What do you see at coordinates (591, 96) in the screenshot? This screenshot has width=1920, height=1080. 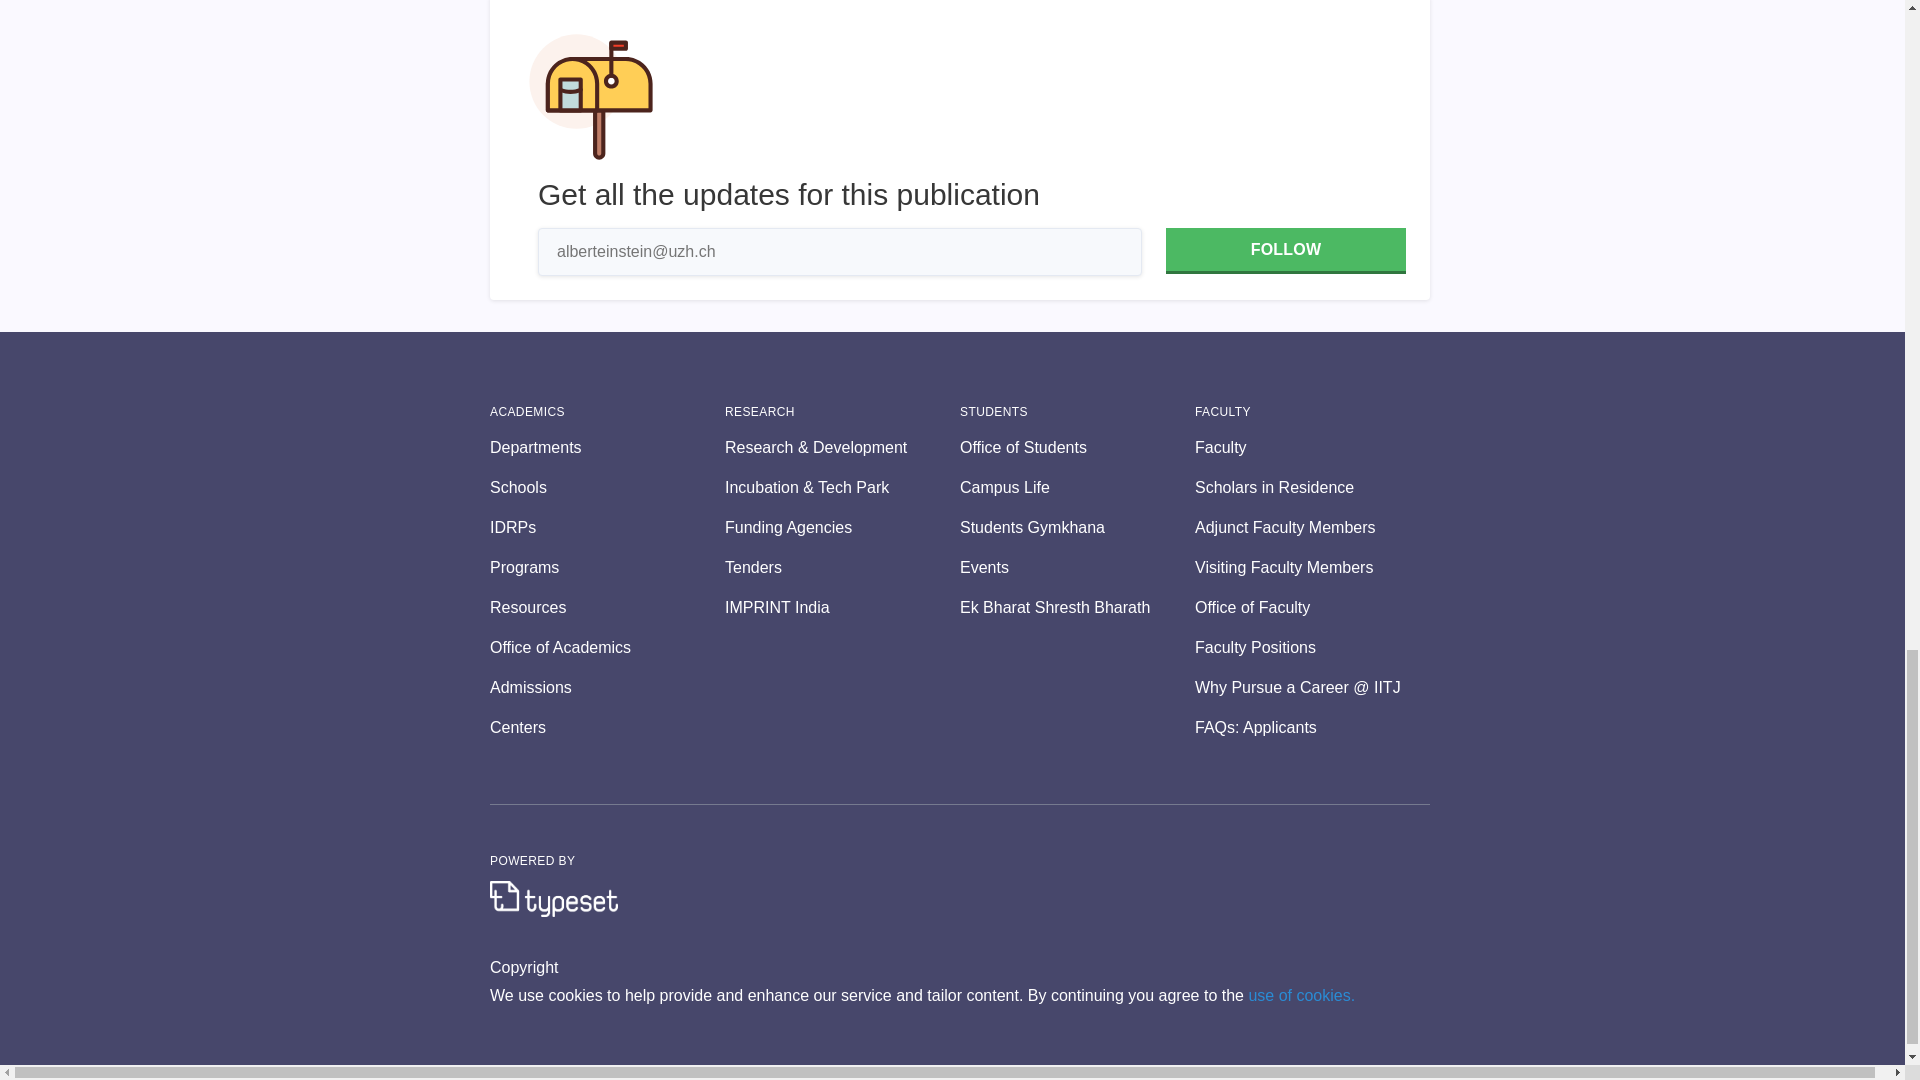 I see `Subscribe form hero illustration` at bounding box center [591, 96].